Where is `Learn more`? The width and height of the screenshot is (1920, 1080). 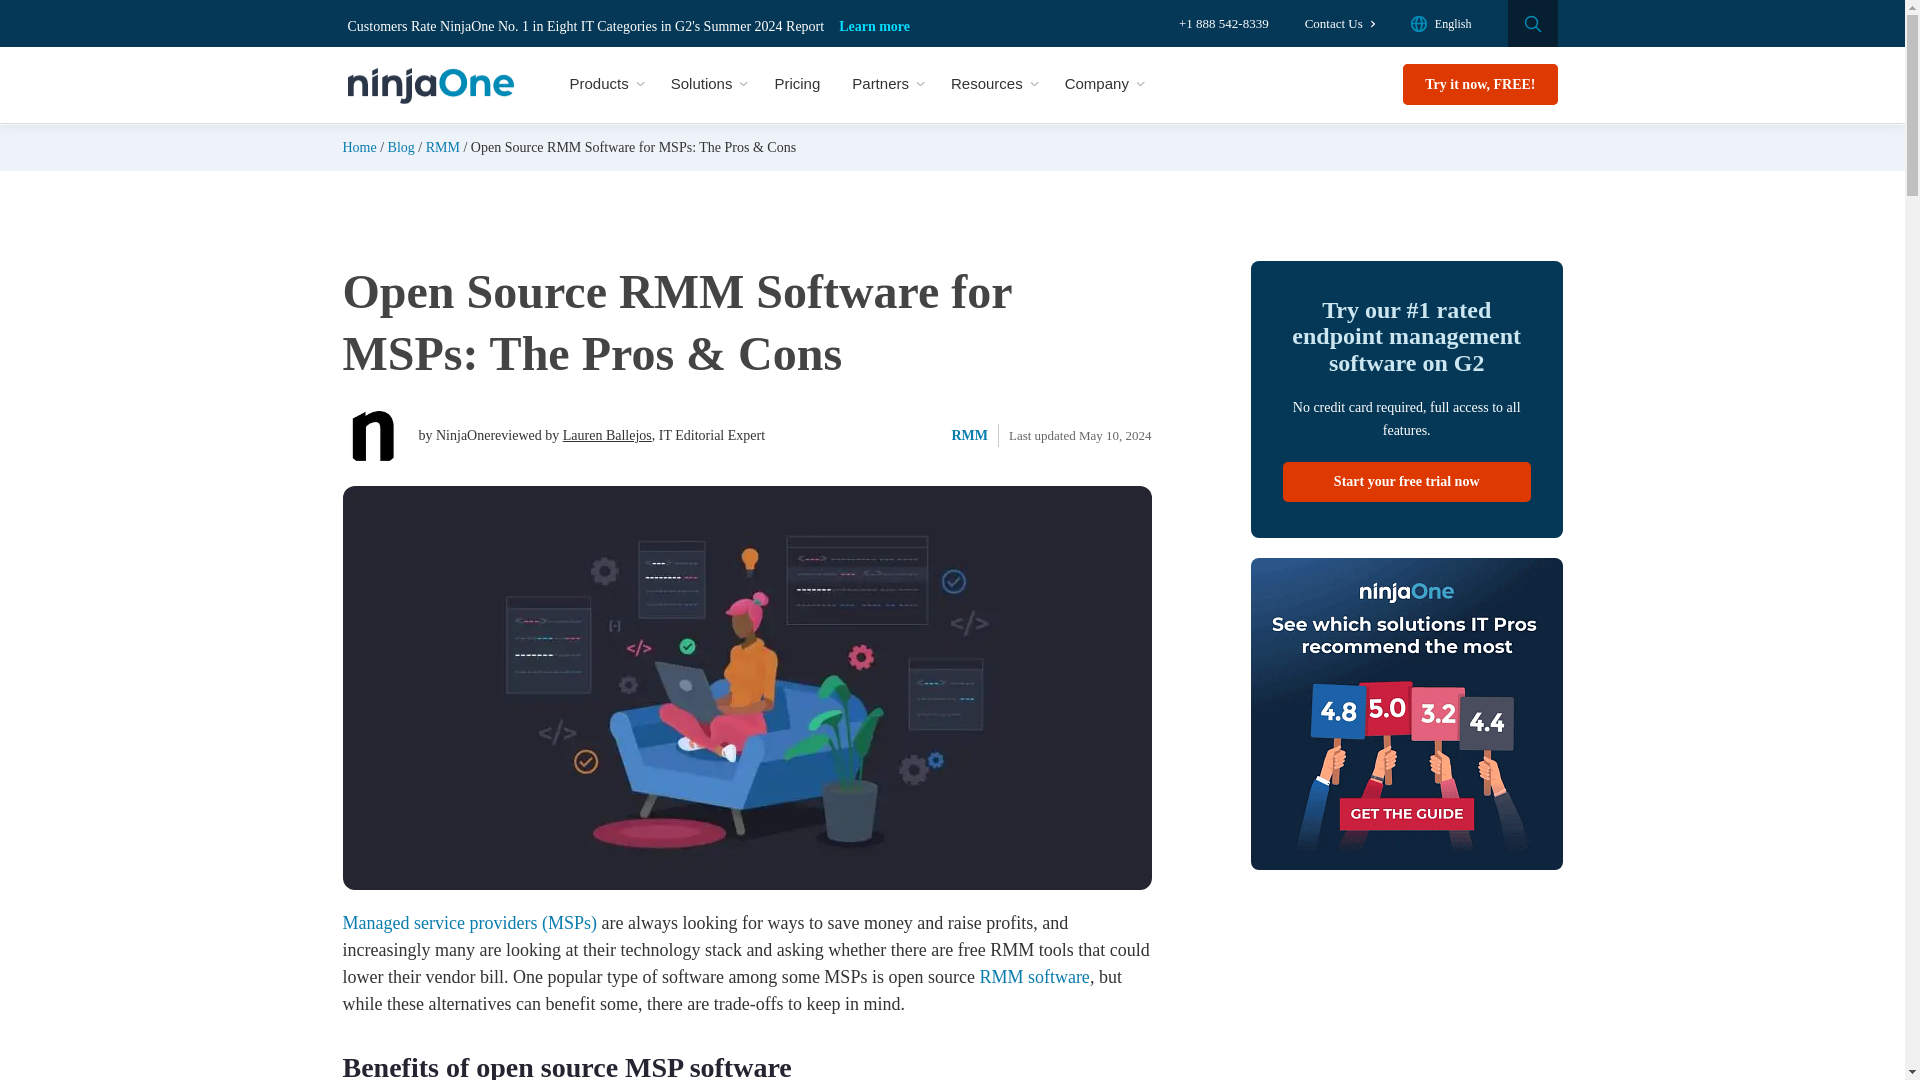
Learn more is located at coordinates (874, 26).